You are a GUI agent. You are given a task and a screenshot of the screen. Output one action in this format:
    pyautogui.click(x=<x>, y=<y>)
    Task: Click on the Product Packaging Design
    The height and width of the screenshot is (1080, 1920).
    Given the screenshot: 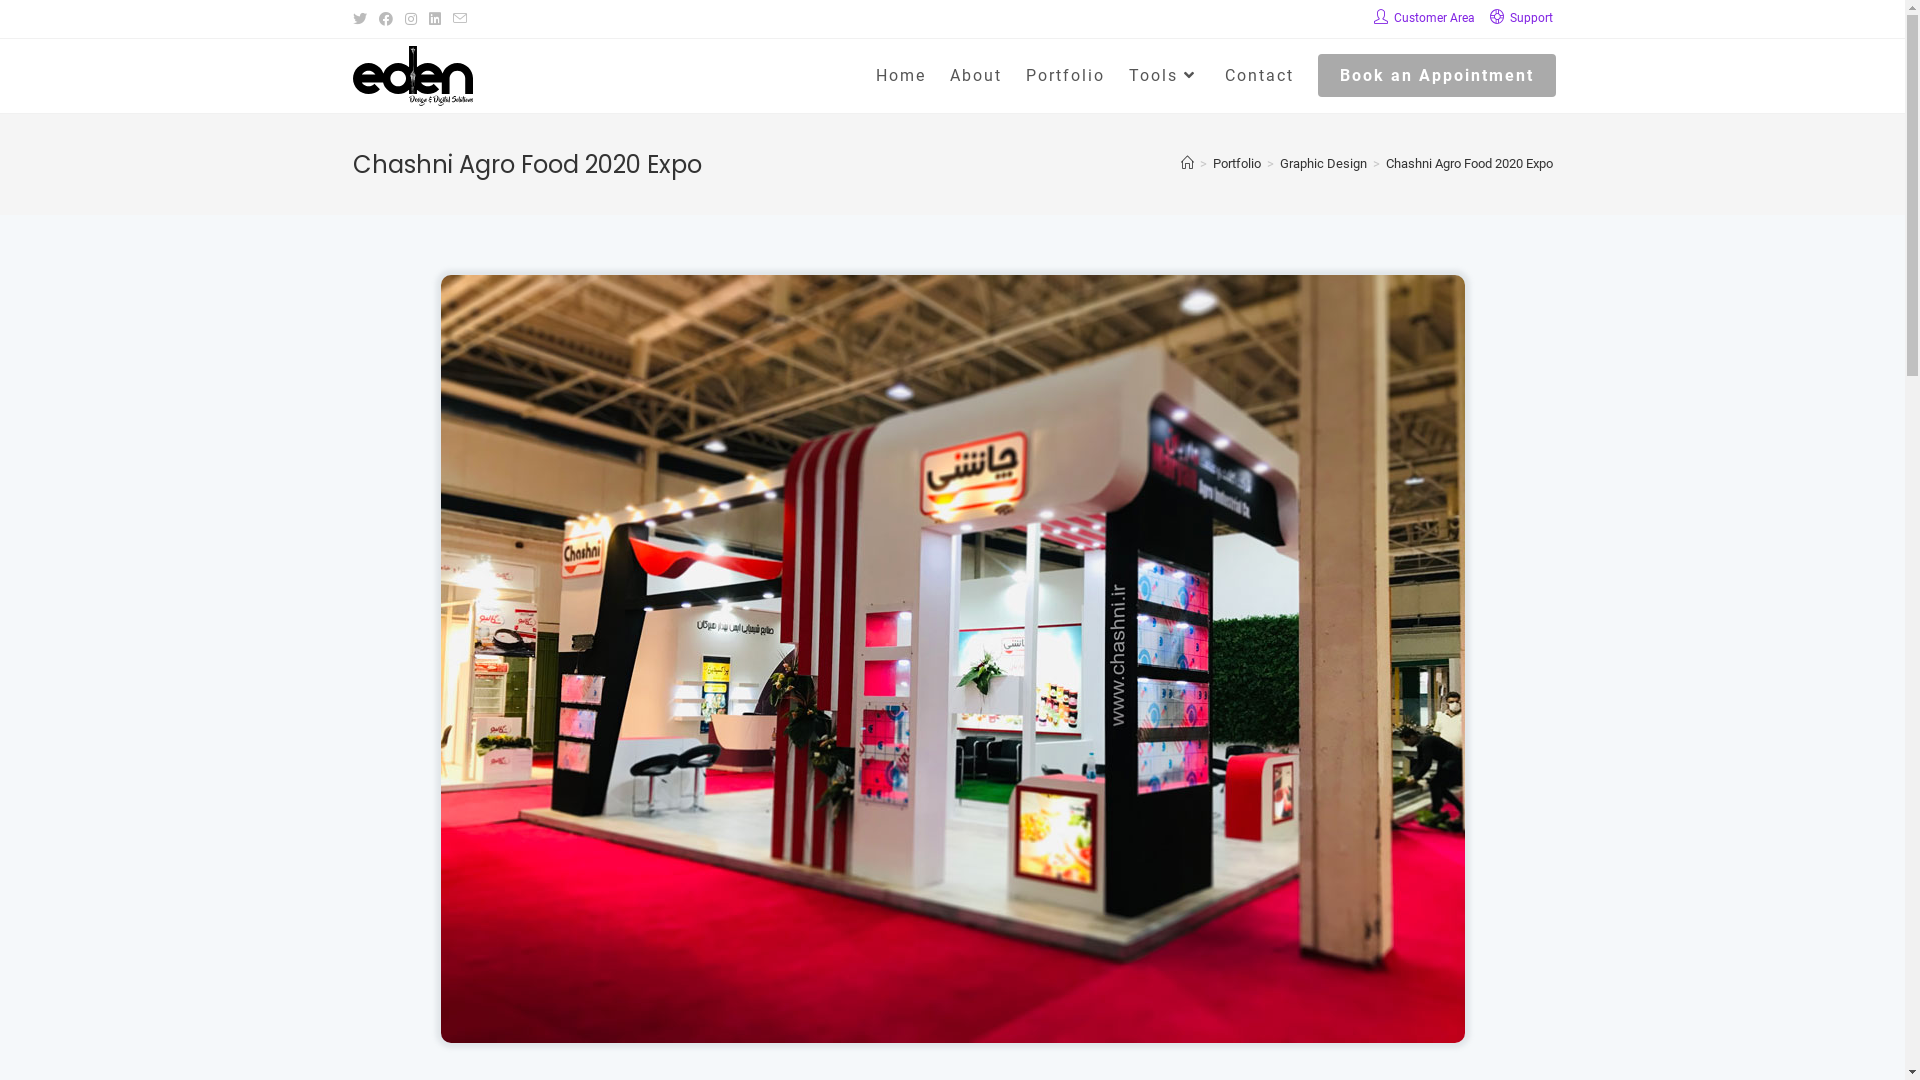 What is the action you would take?
    pyautogui.click(x=803, y=806)
    